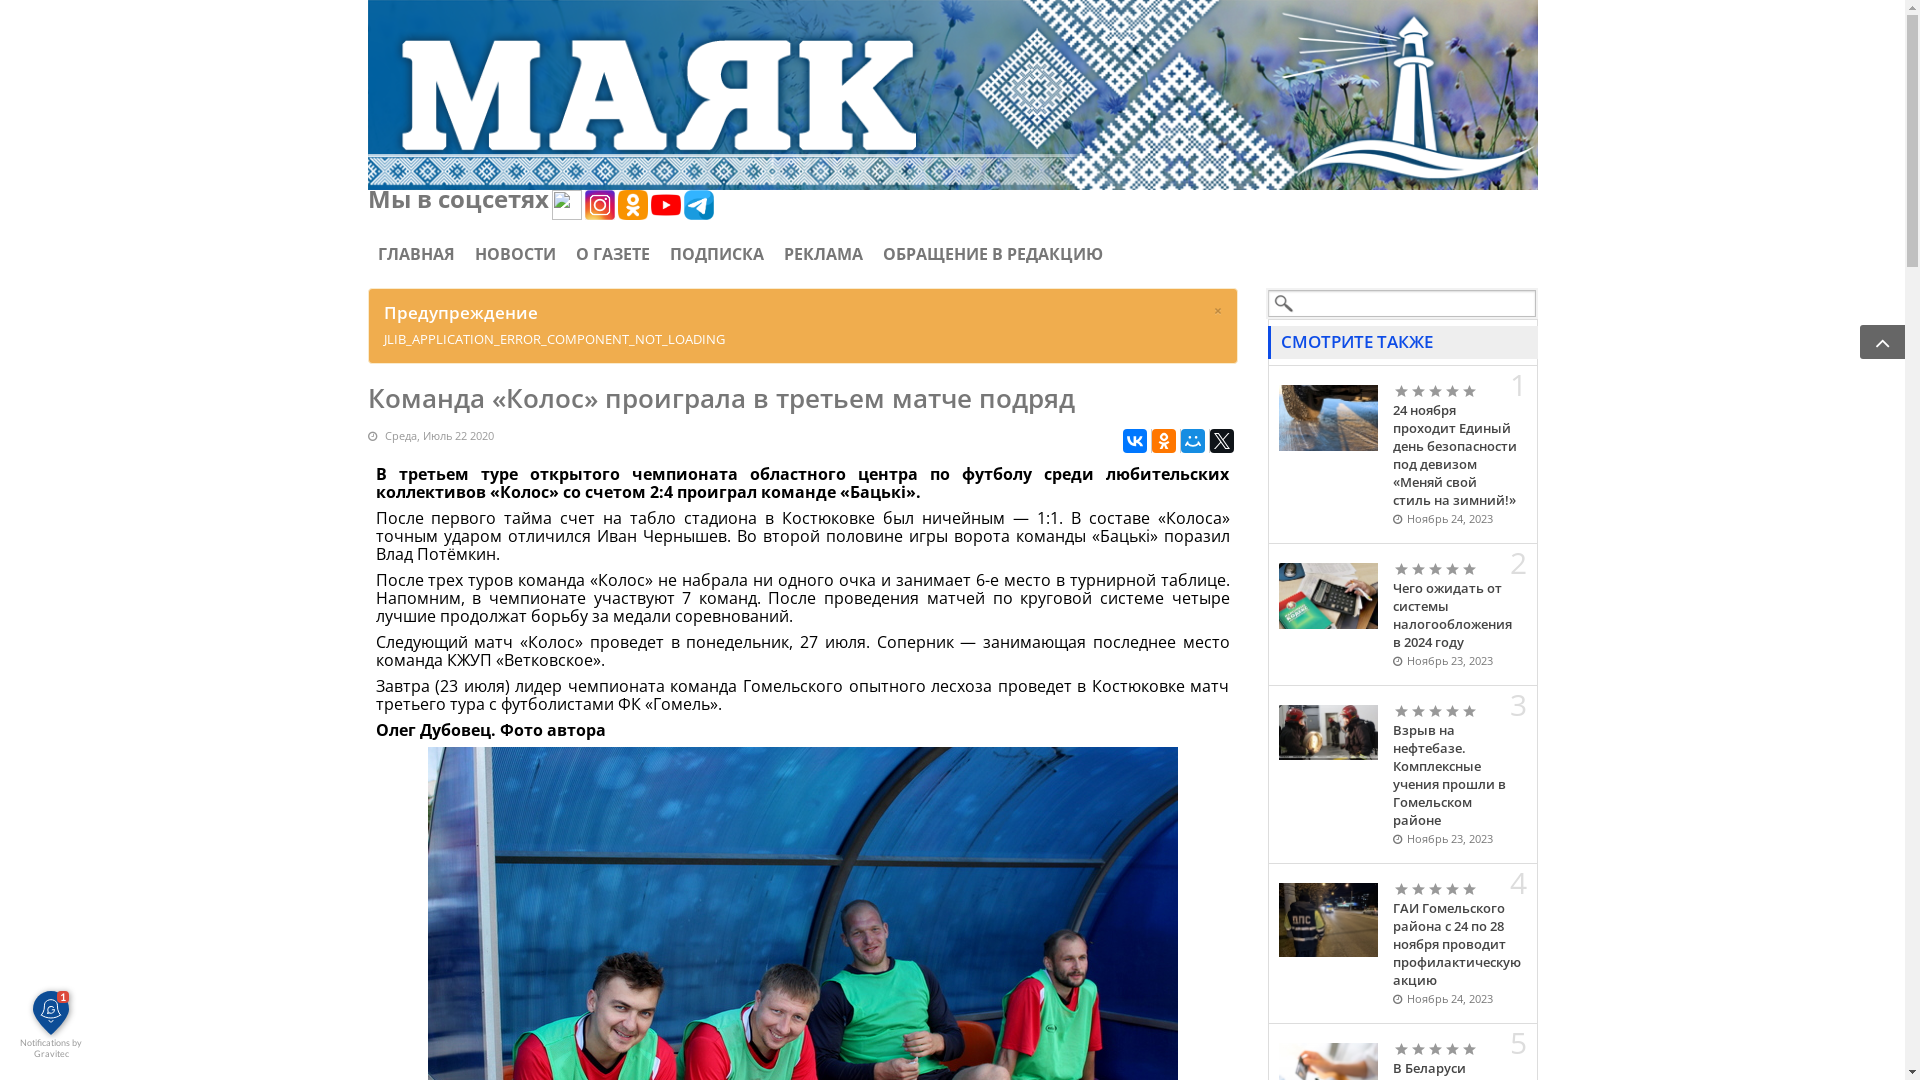 This screenshot has height=1080, width=1920. I want to click on 3, so click(1418, 889).